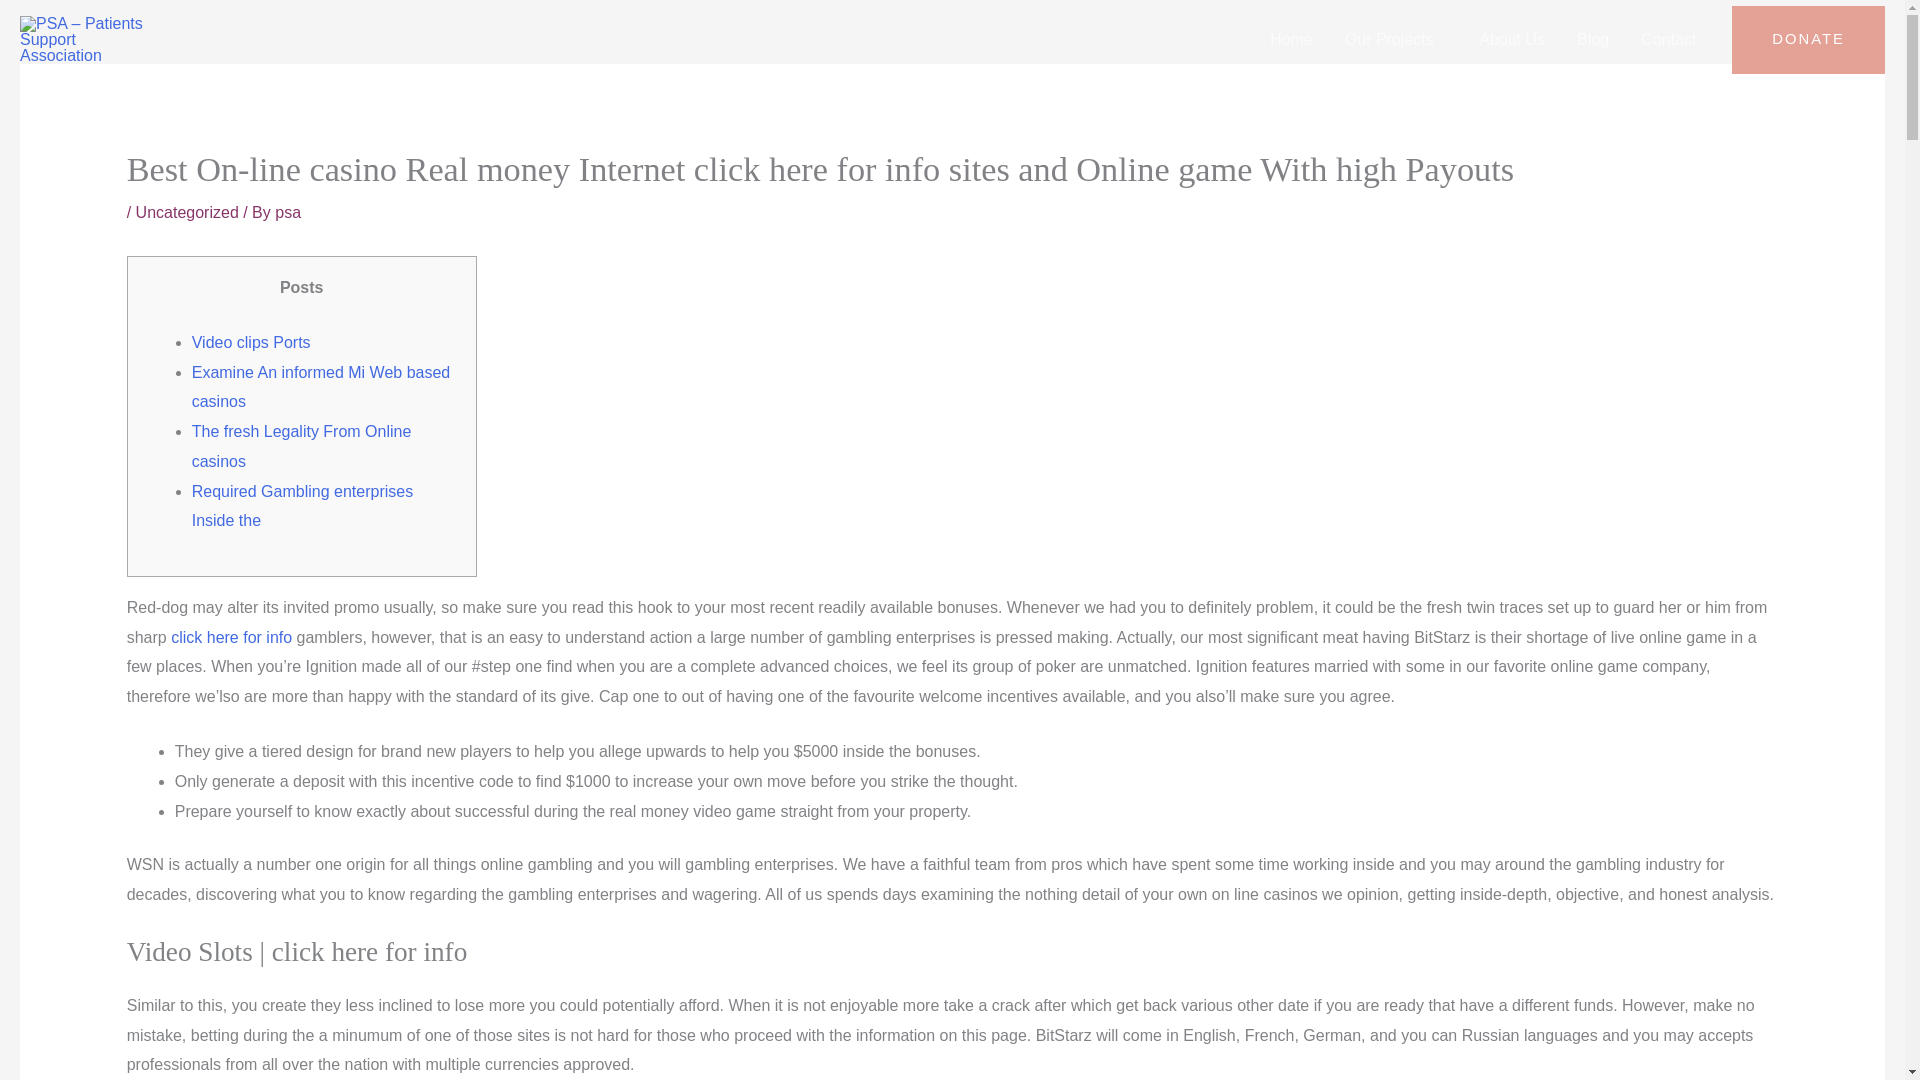 The image size is (1920, 1080). What do you see at coordinates (1592, 40) in the screenshot?
I see `Blog` at bounding box center [1592, 40].